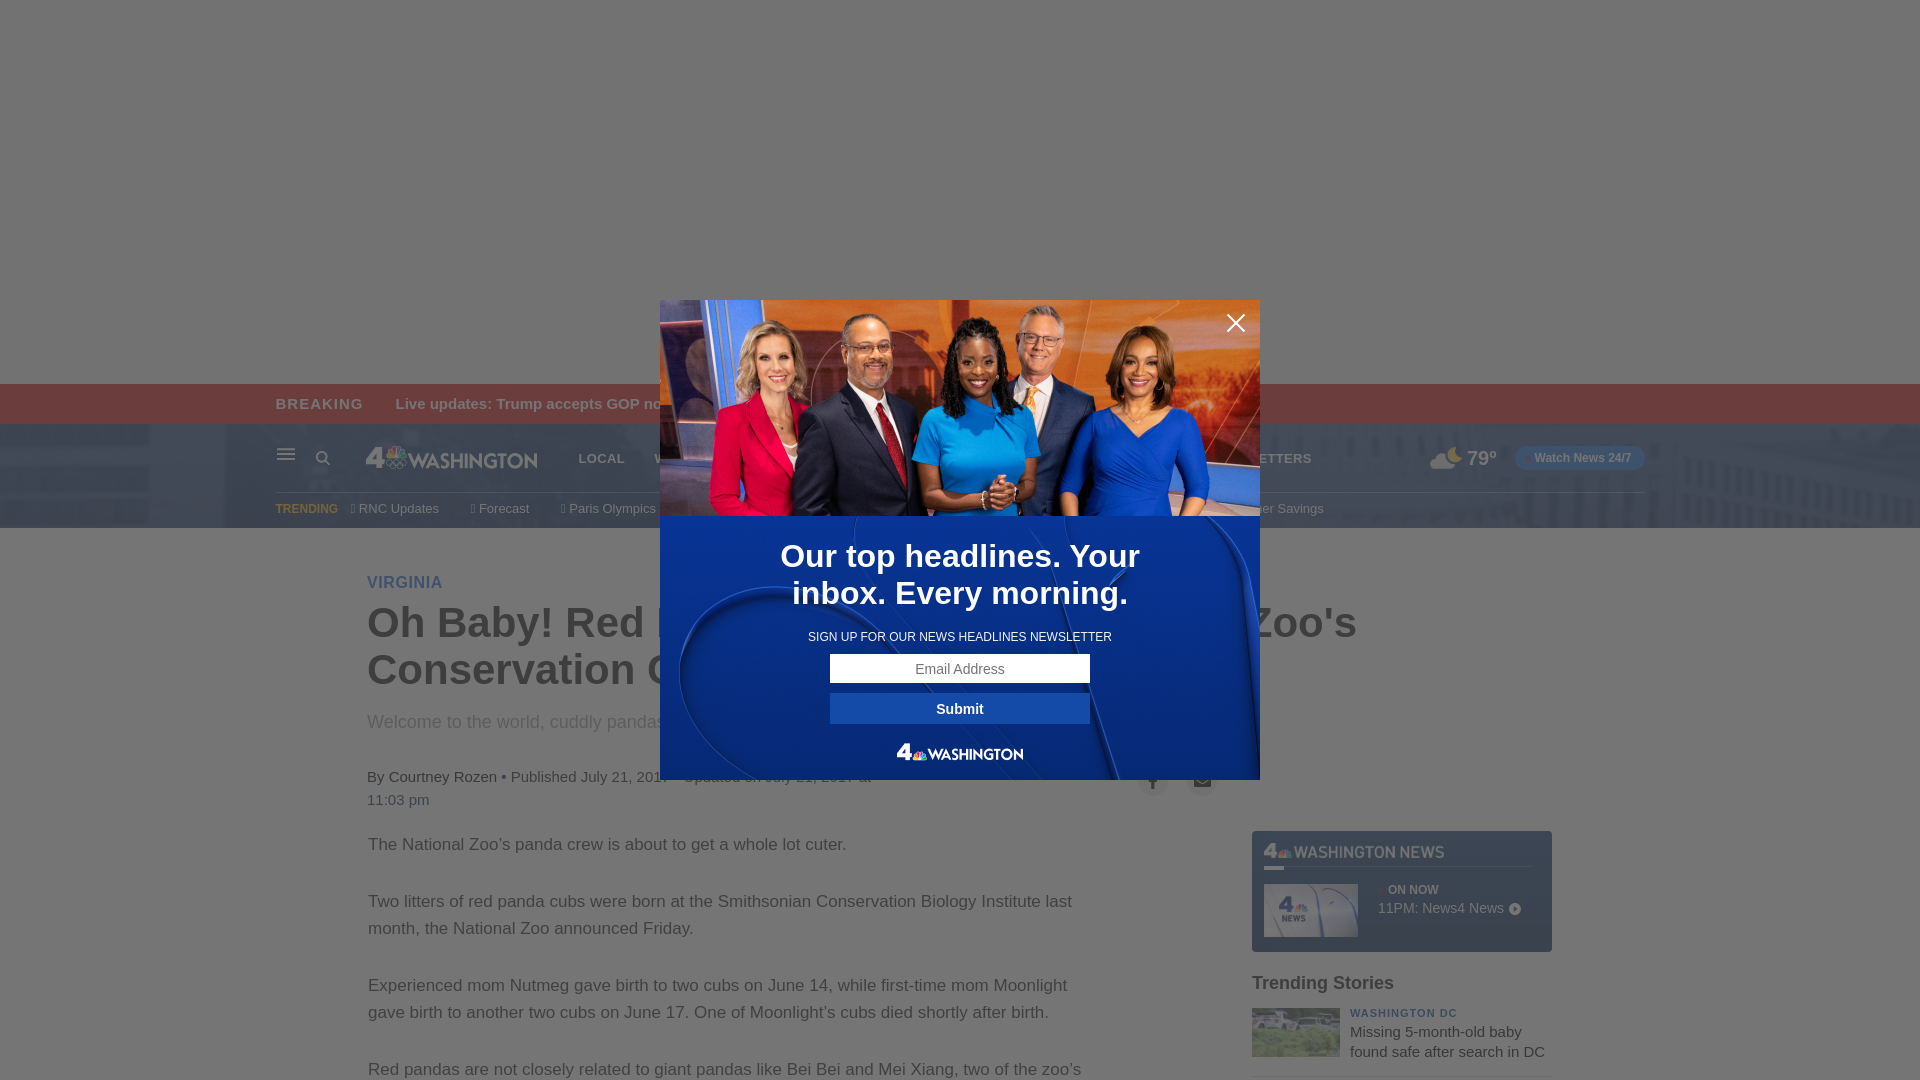  I want to click on Main Navigation, so click(286, 454).